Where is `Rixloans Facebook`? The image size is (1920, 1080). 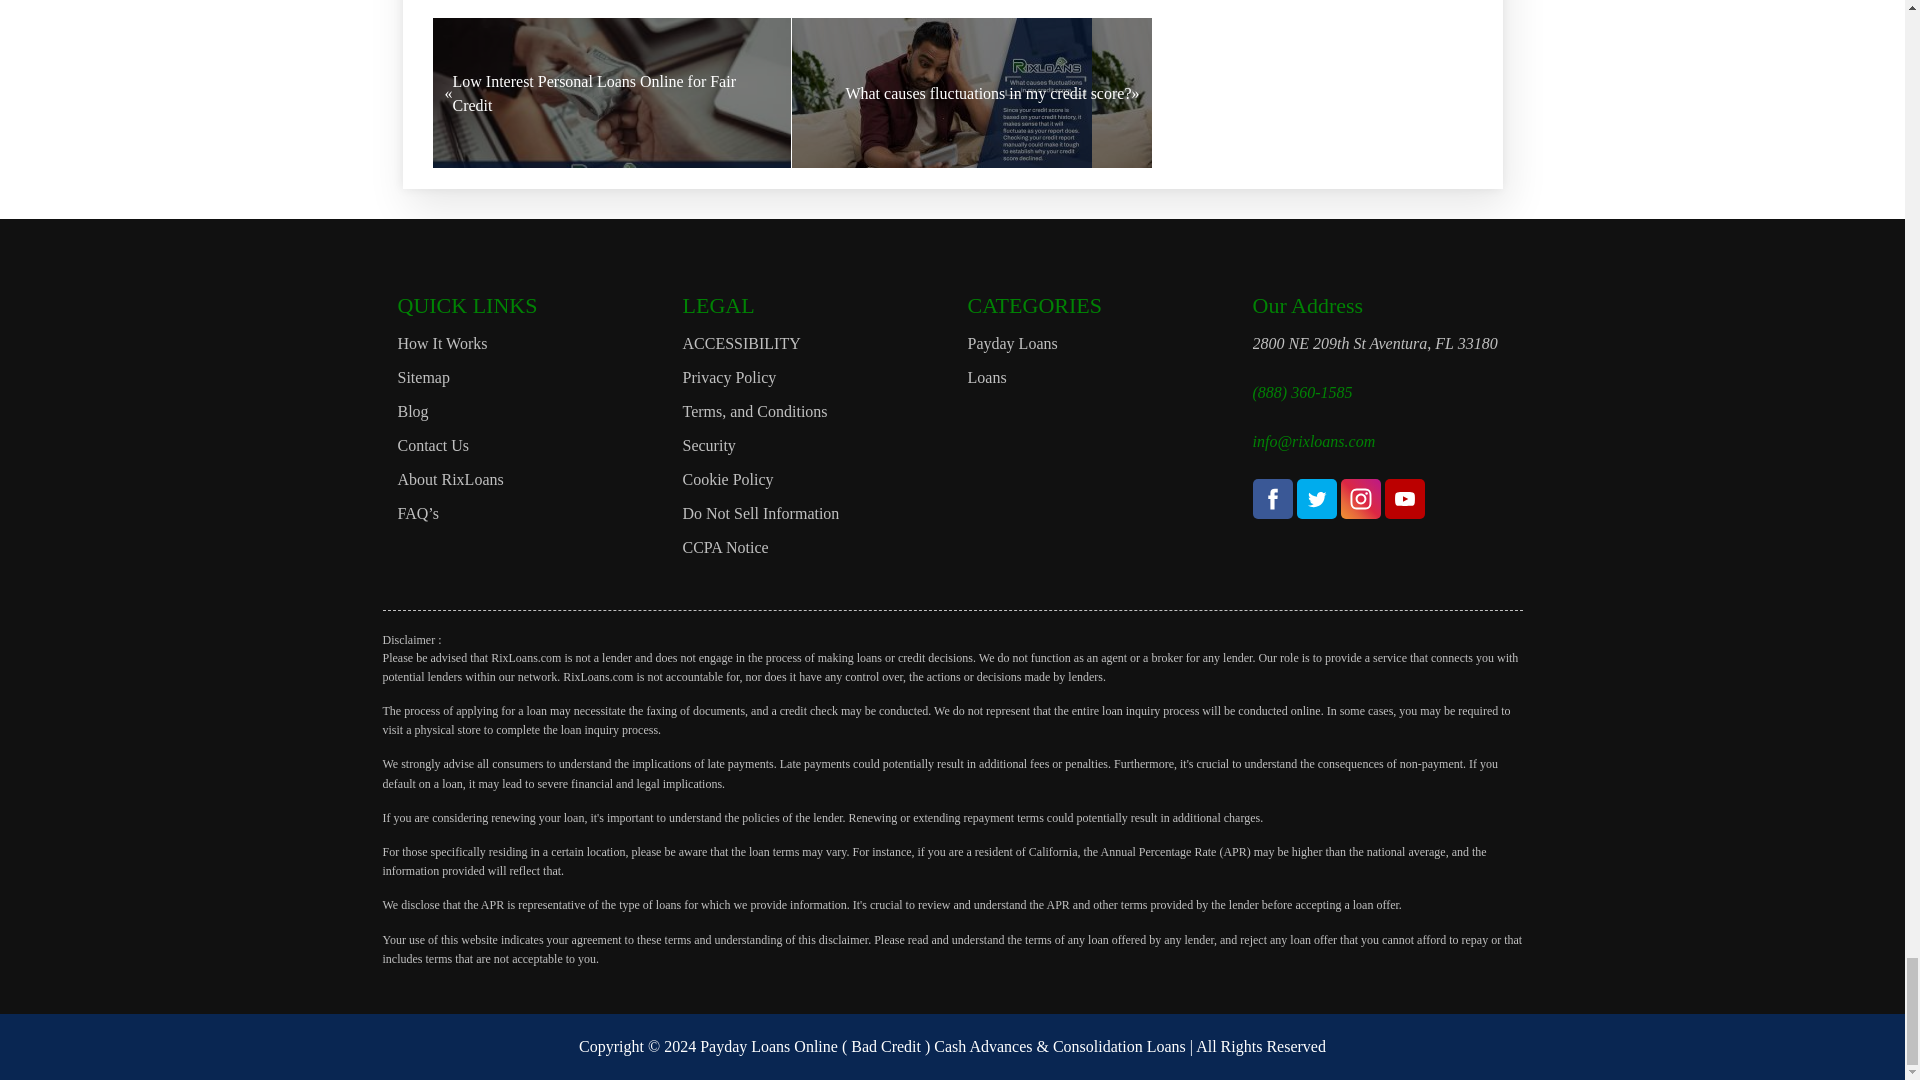
Rixloans Facebook is located at coordinates (1272, 499).